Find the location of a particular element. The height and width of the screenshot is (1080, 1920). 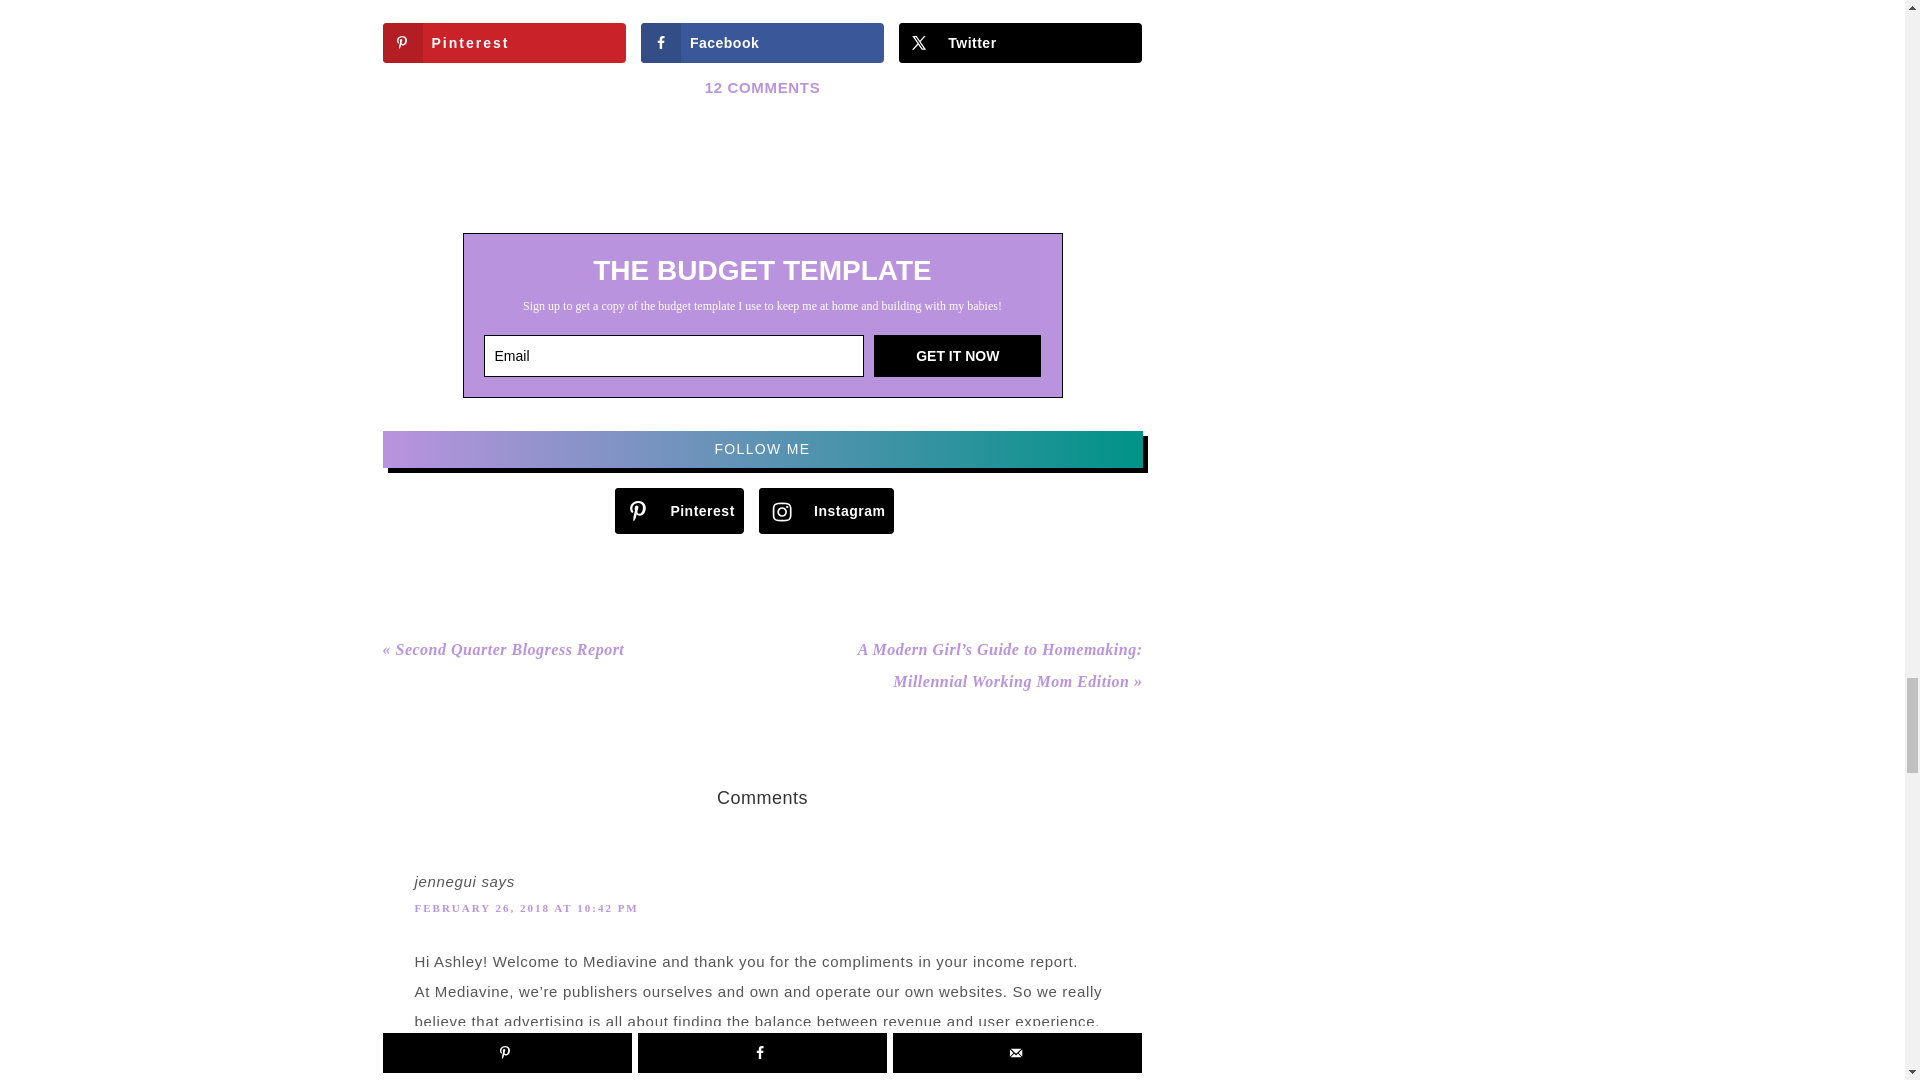

Follow on Pinterest is located at coordinates (678, 510).